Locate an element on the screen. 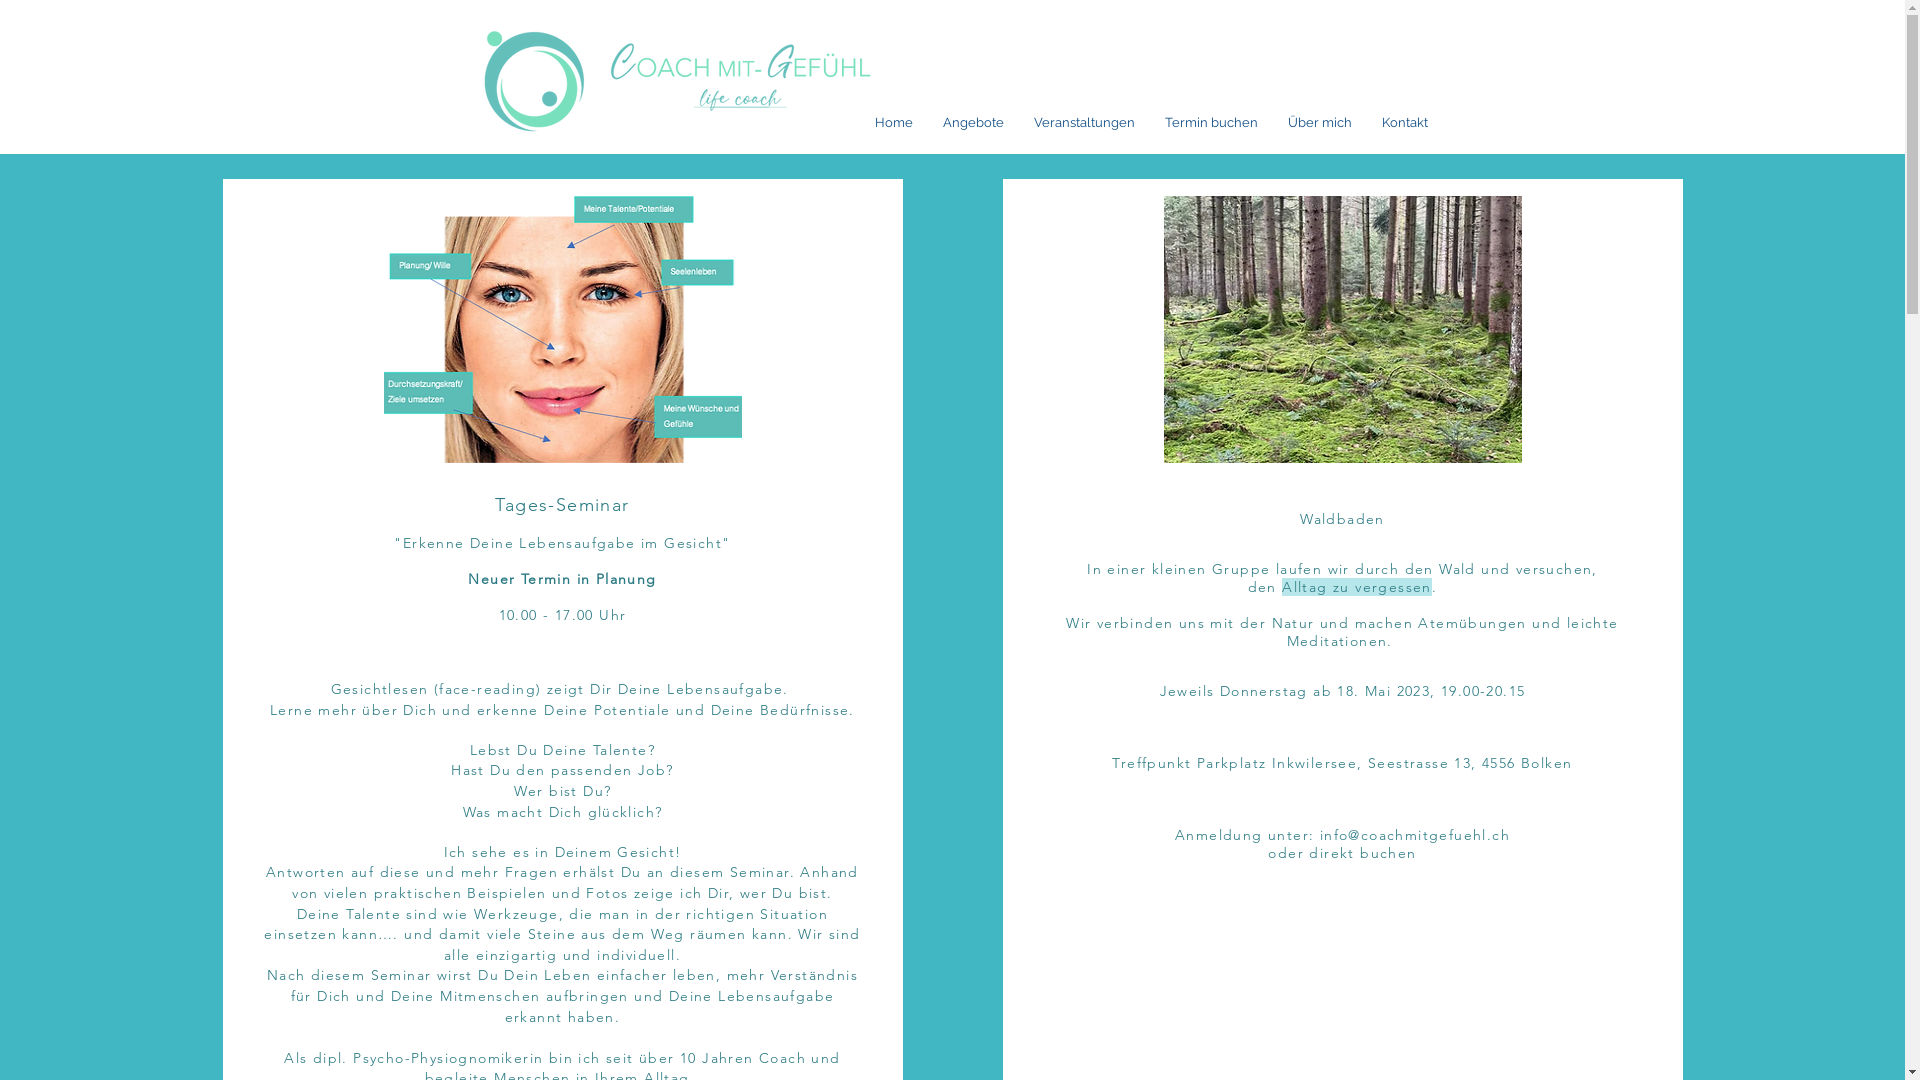 The image size is (1920, 1080). Veranstaltungen is located at coordinates (1083, 123).